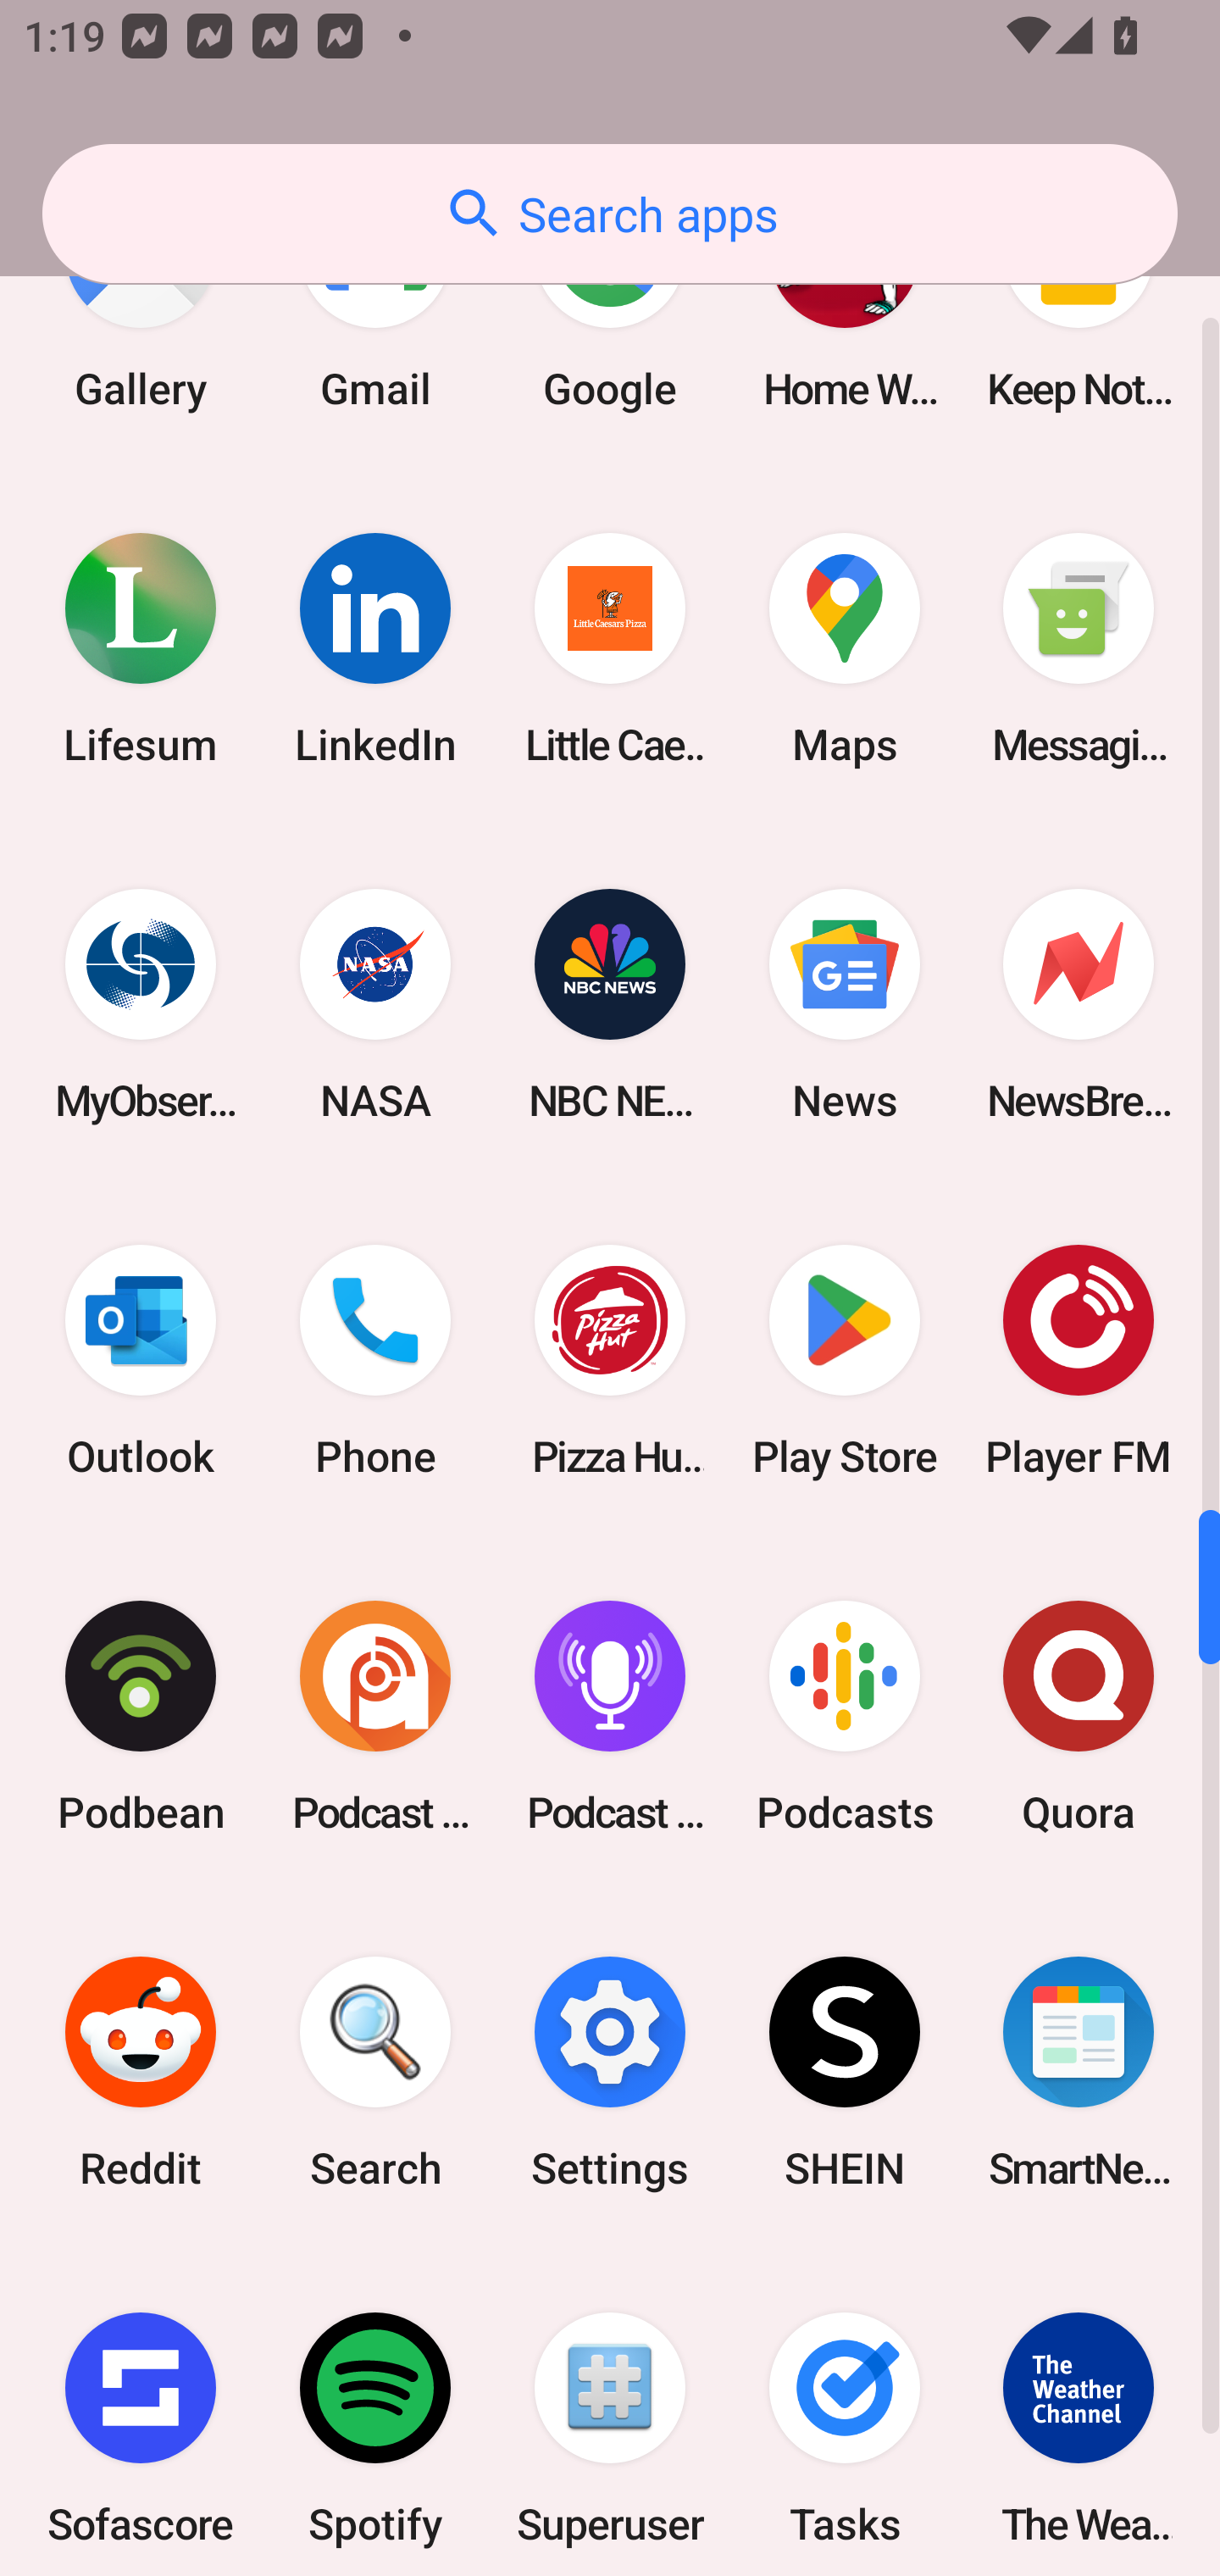 Image resolution: width=1220 pixels, height=2576 pixels. What do you see at coordinates (610, 1359) in the screenshot?
I see `Pizza Hut HK & Macau` at bounding box center [610, 1359].